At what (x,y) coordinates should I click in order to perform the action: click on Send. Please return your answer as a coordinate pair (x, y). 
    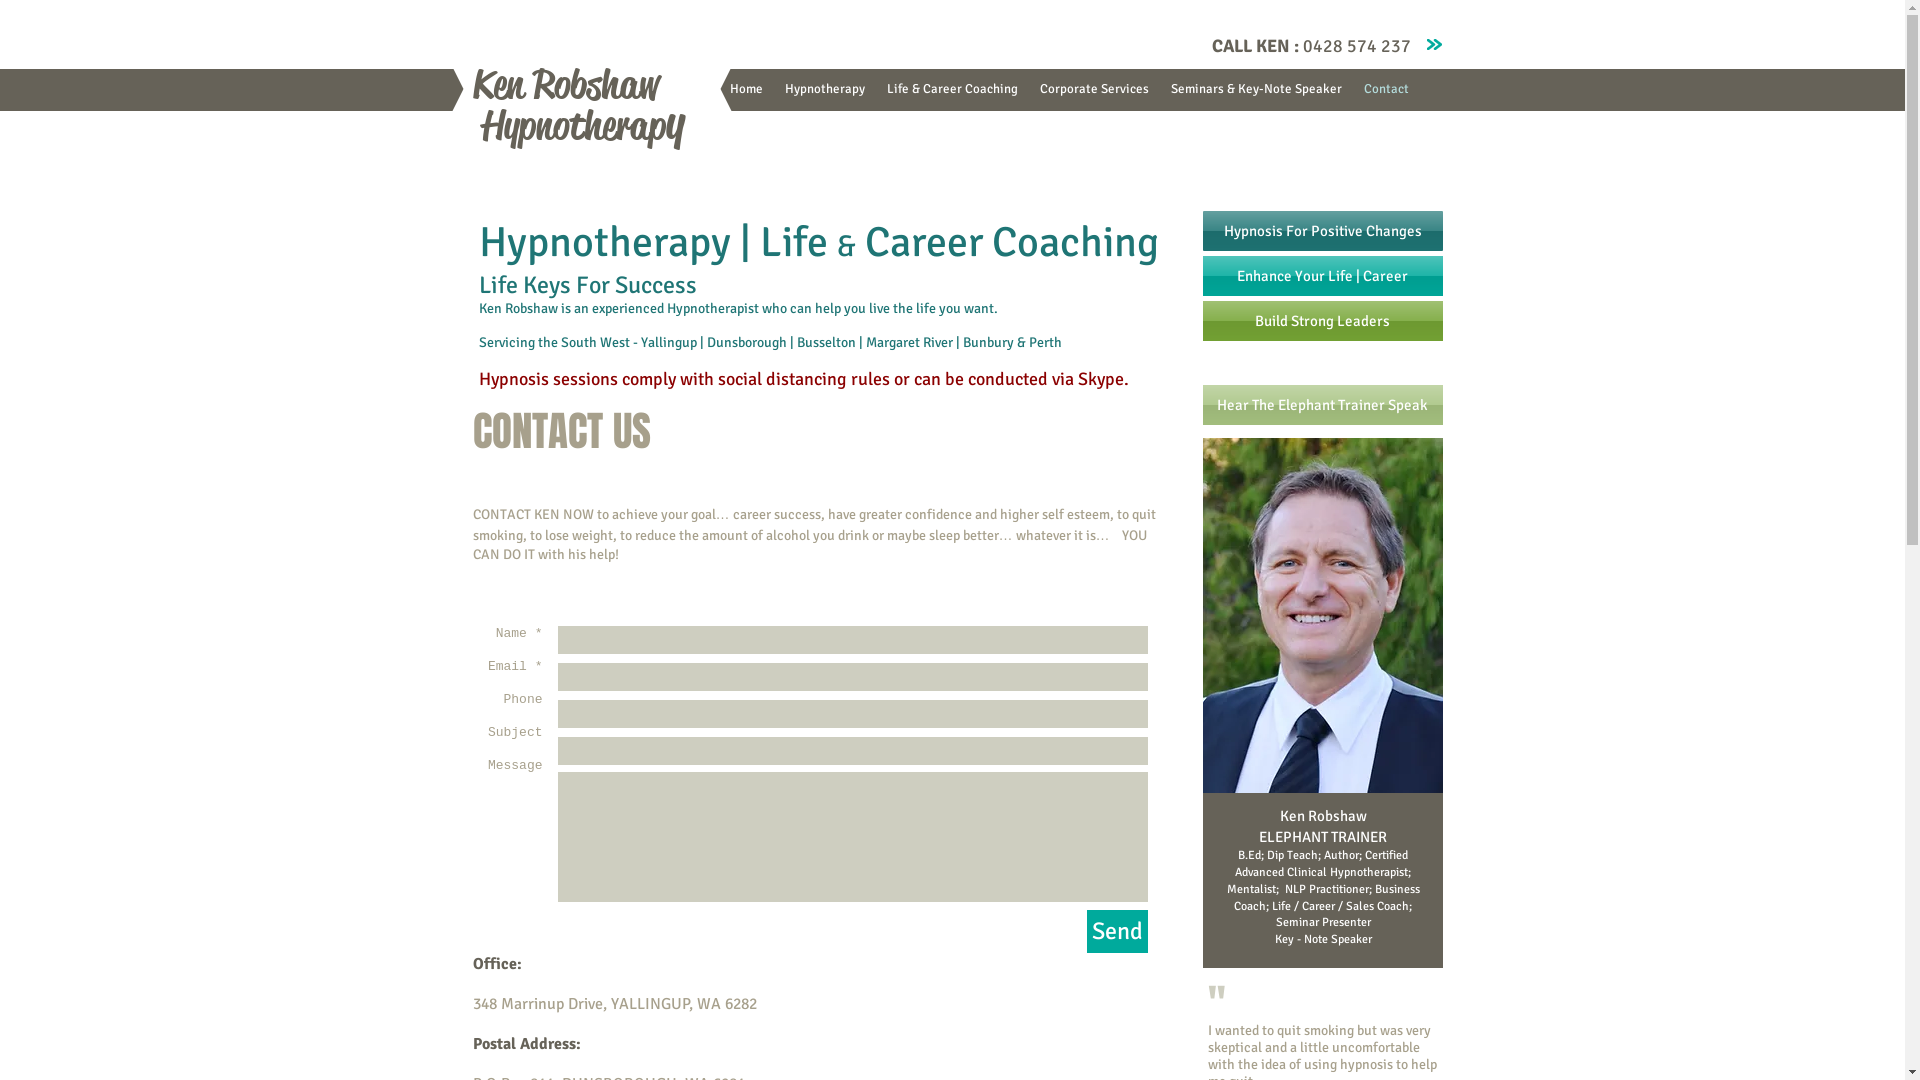
    Looking at the image, I should click on (1116, 932).